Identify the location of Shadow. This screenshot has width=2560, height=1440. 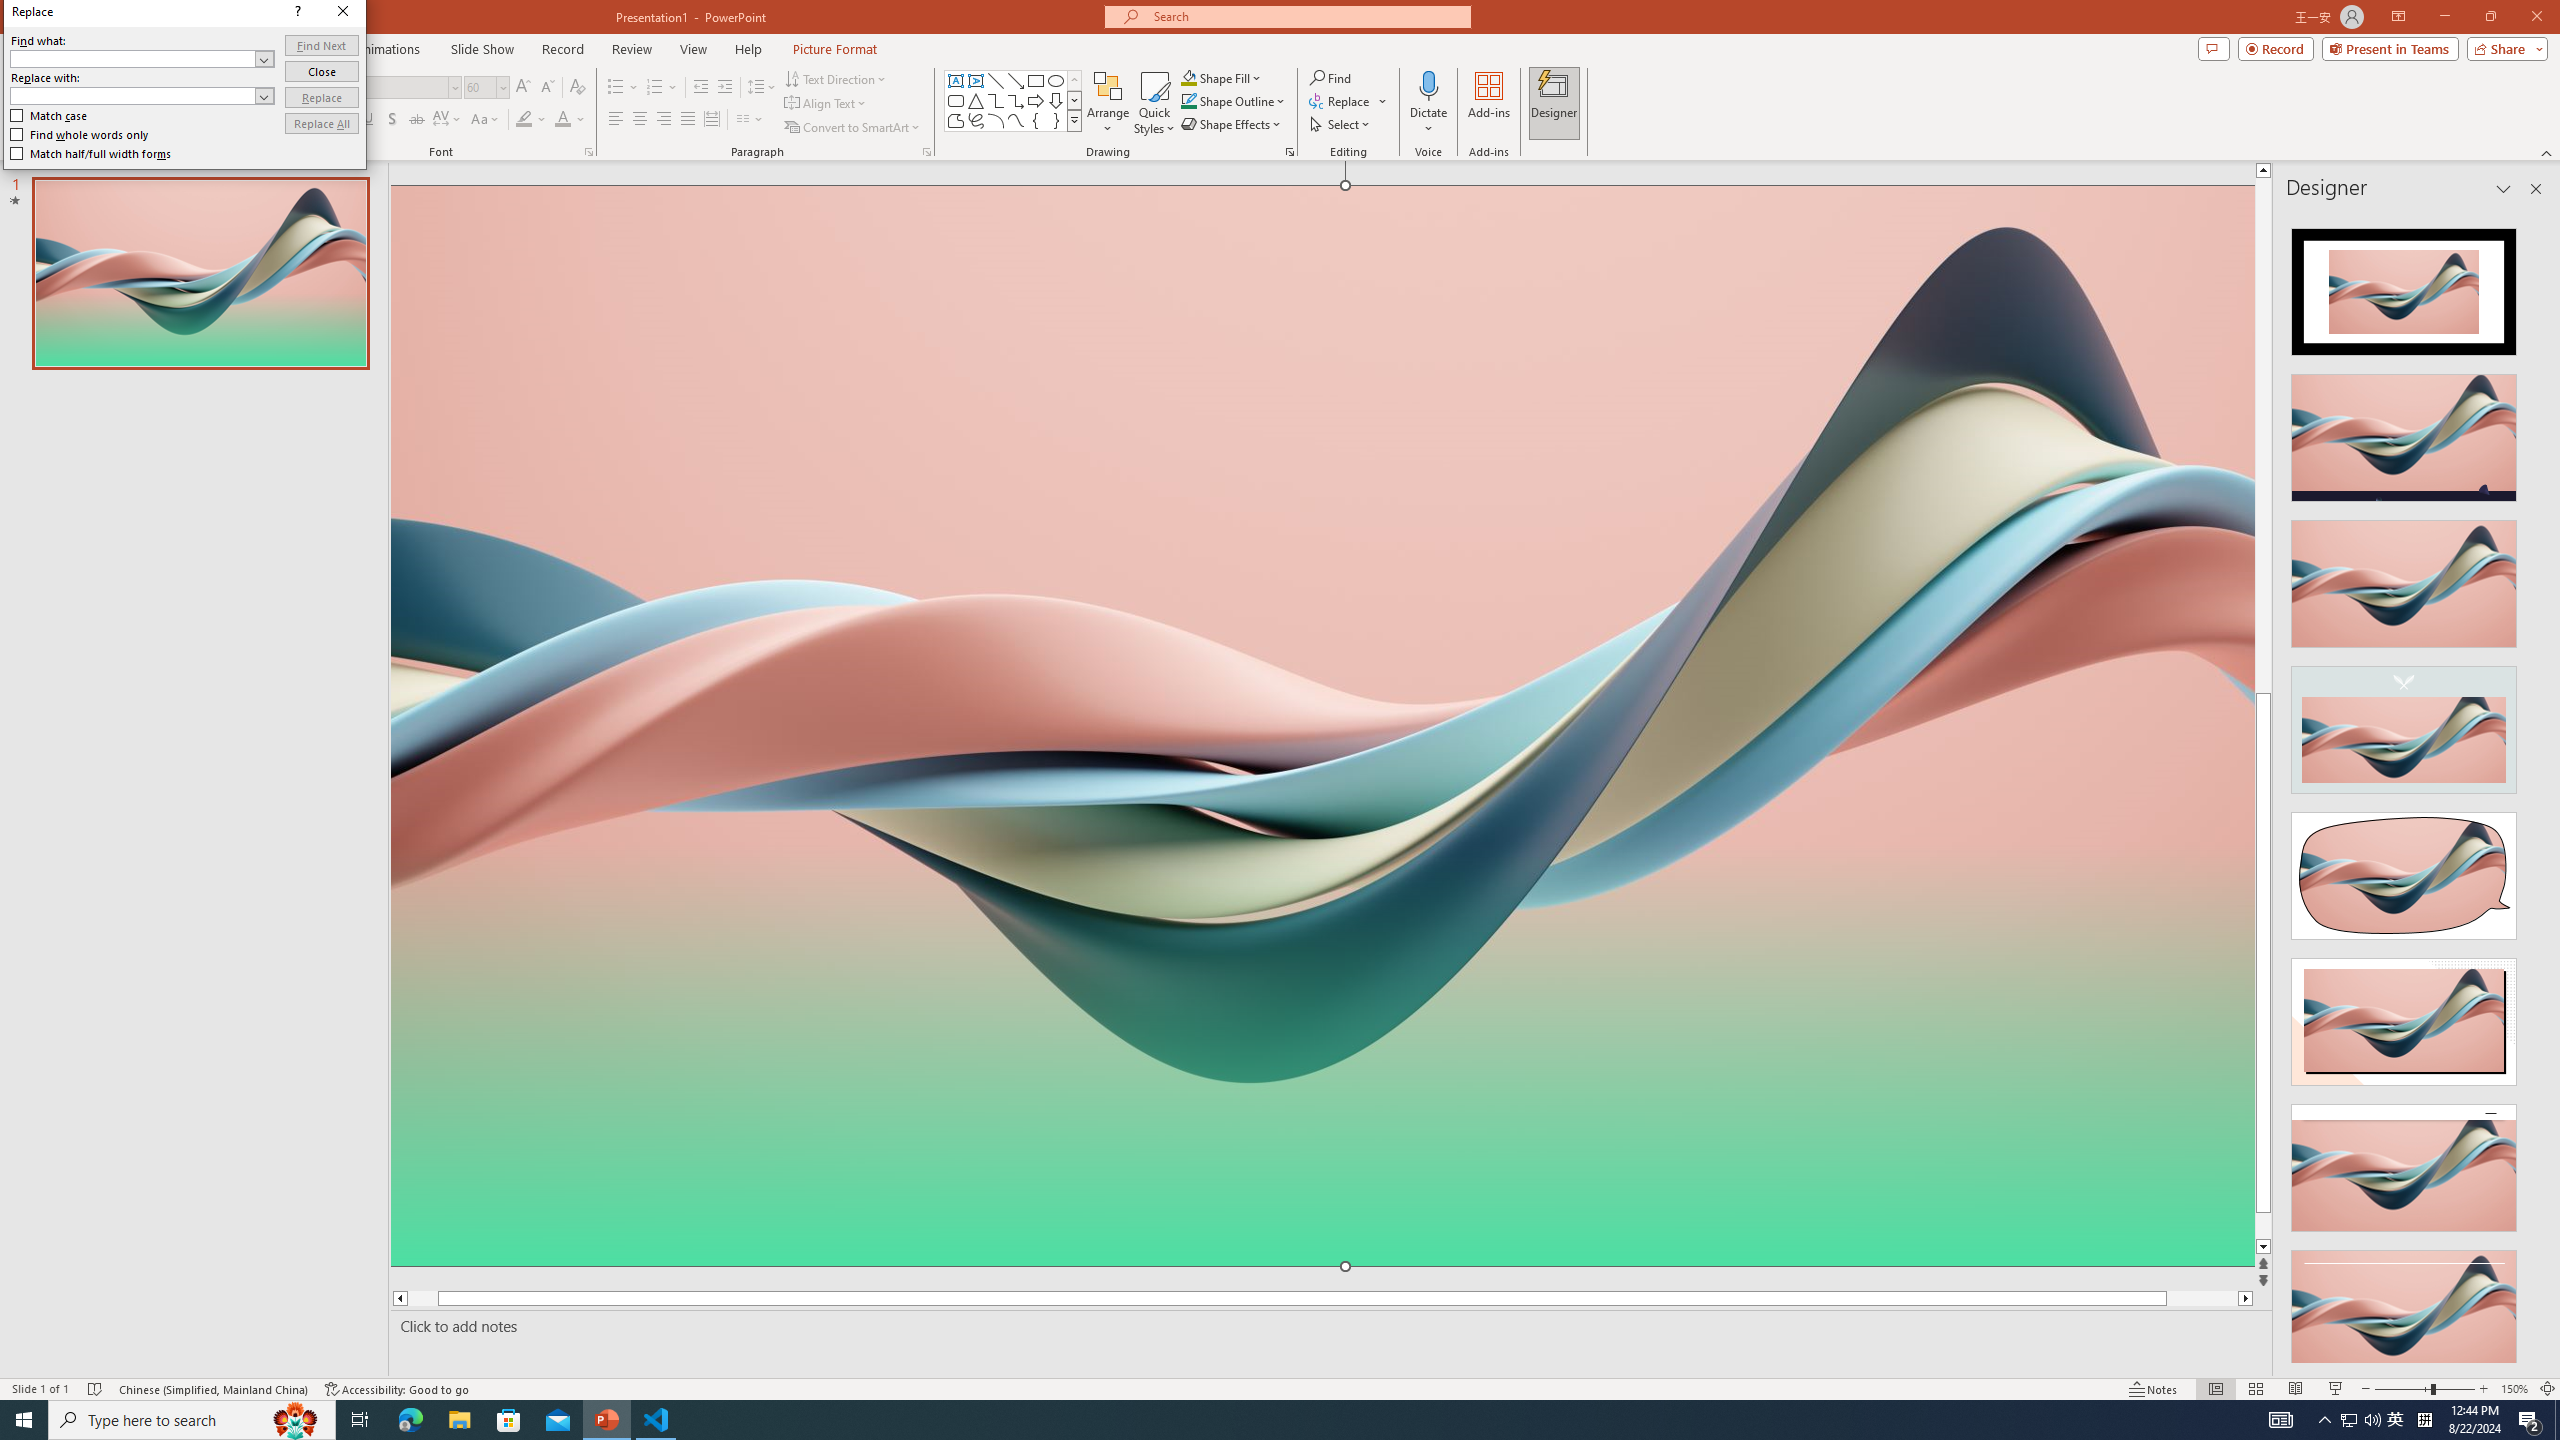
(392, 120).